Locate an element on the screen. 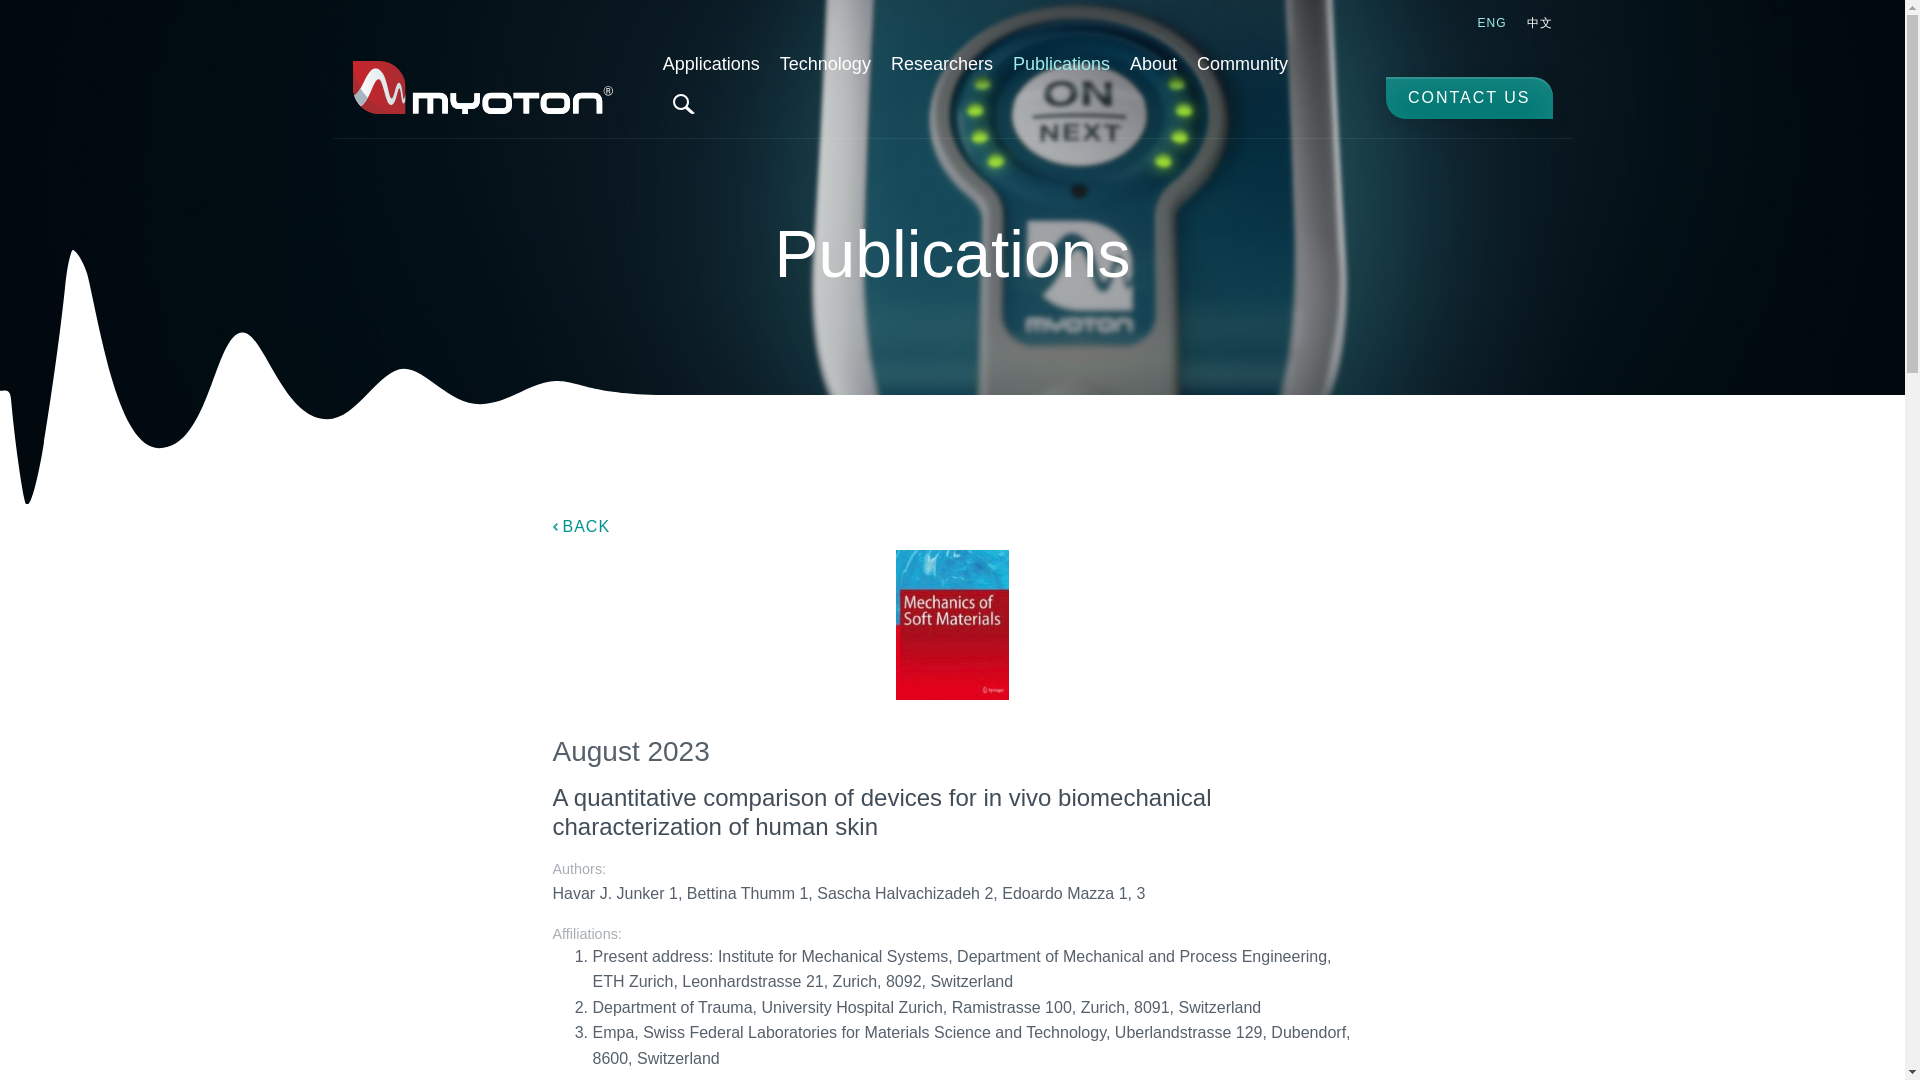 Image resolution: width=1920 pixels, height=1080 pixels. Technology is located at coordinates (825, 64).